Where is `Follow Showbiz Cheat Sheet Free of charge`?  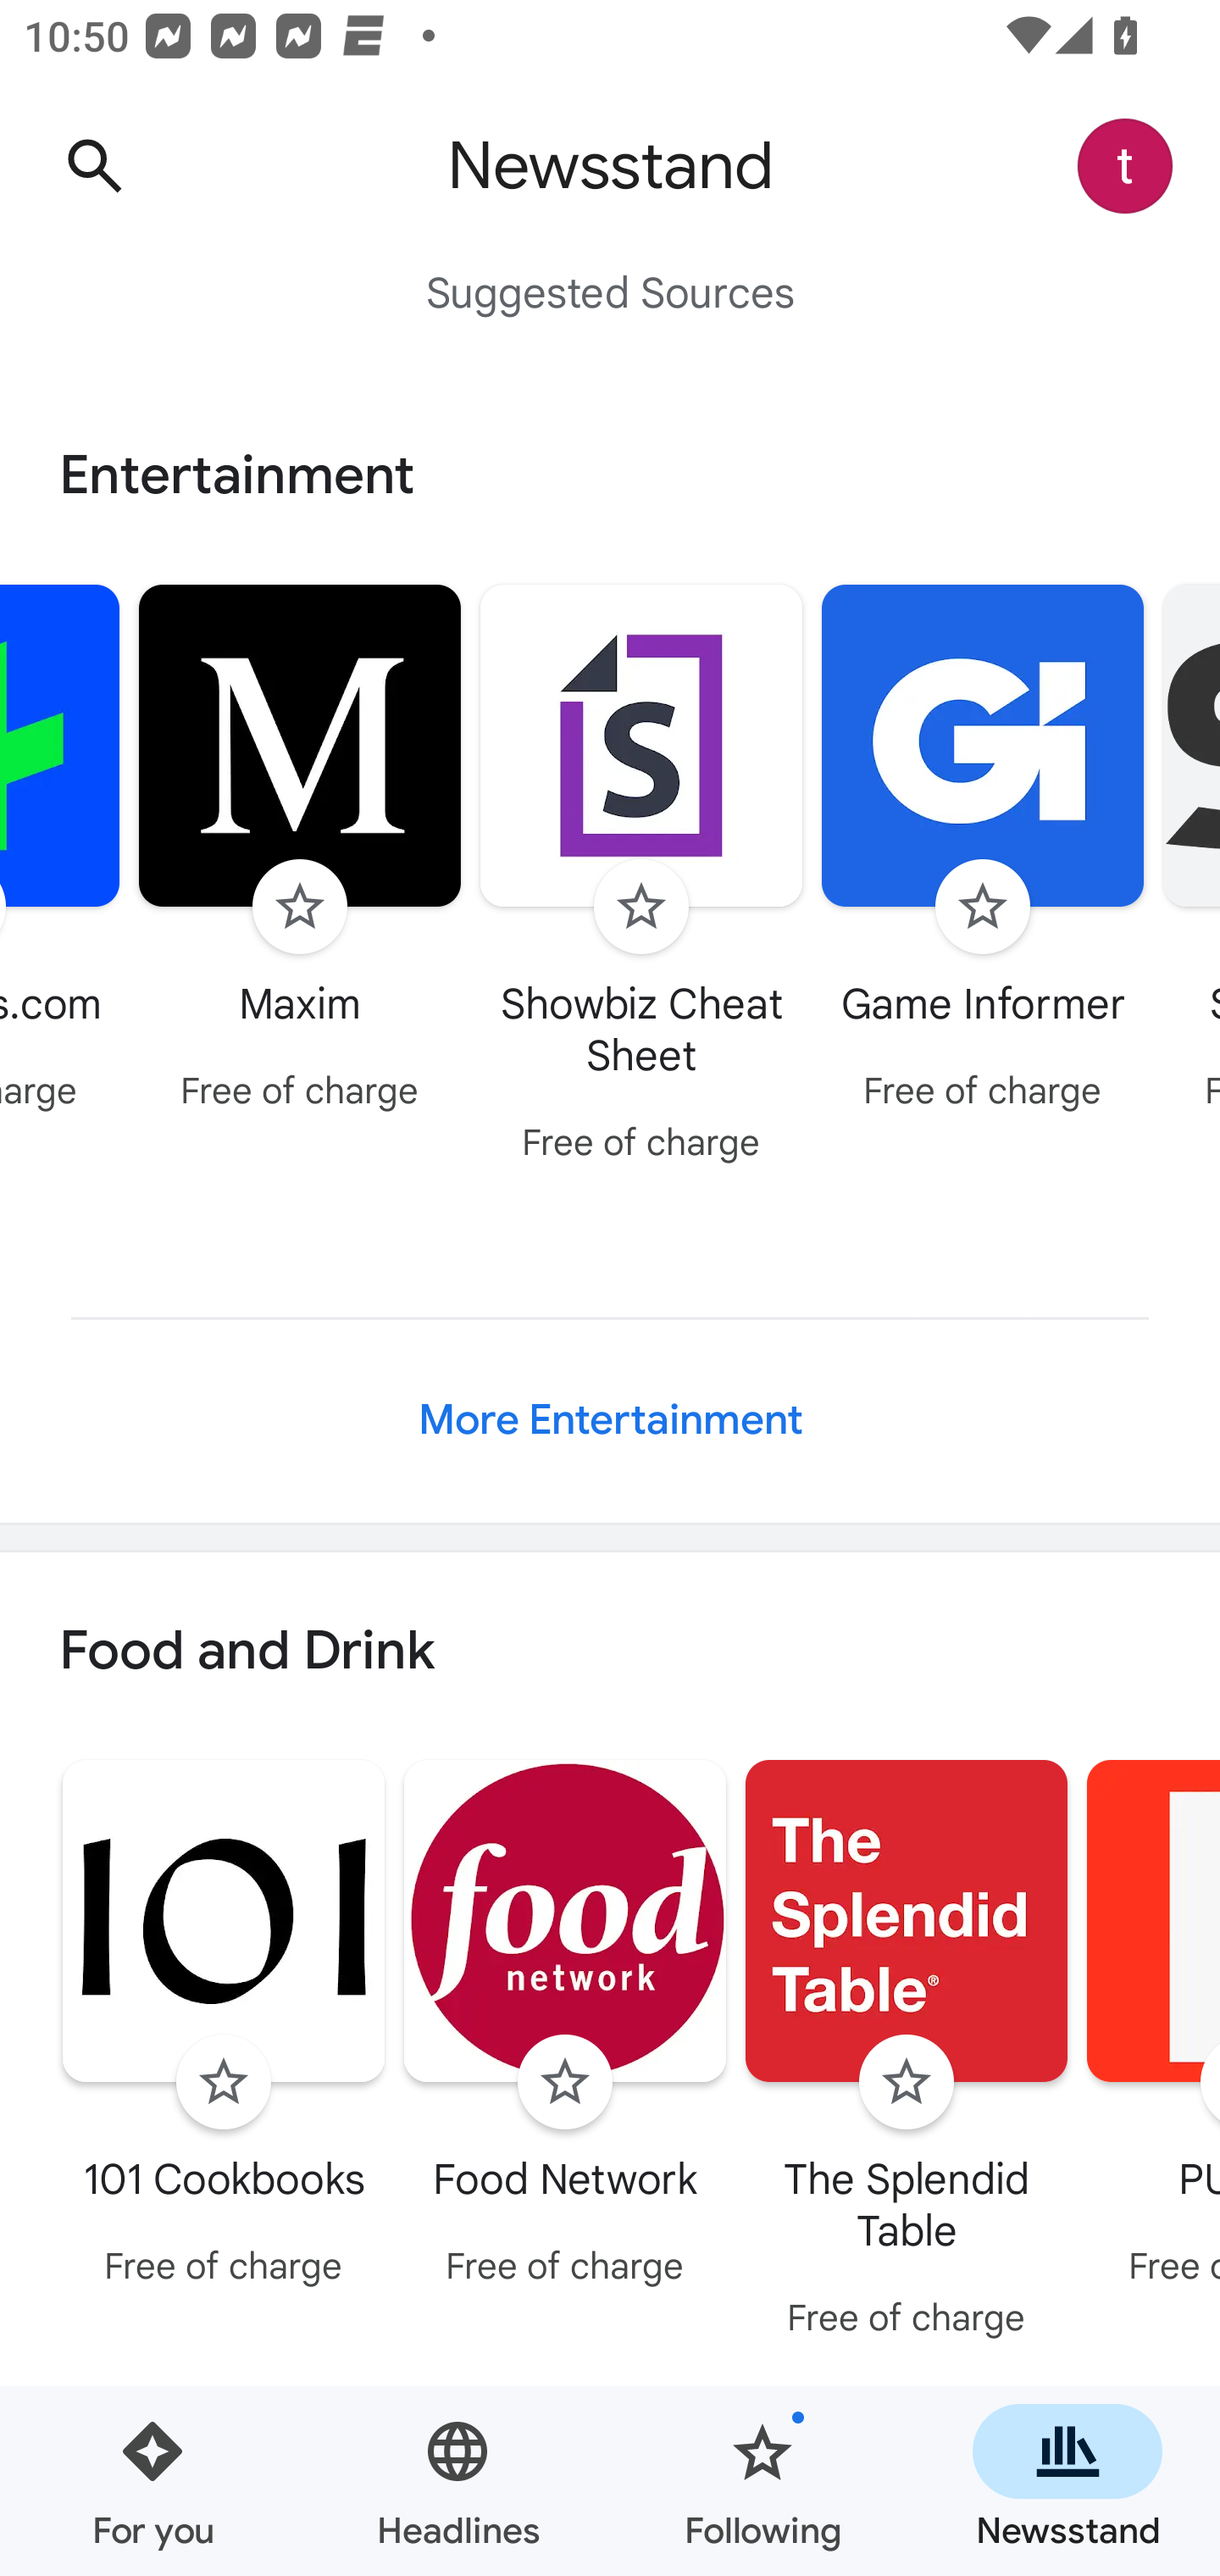 Follow Showbiz Cheat Sheet Free of charge is located at coordinates (641, 878).